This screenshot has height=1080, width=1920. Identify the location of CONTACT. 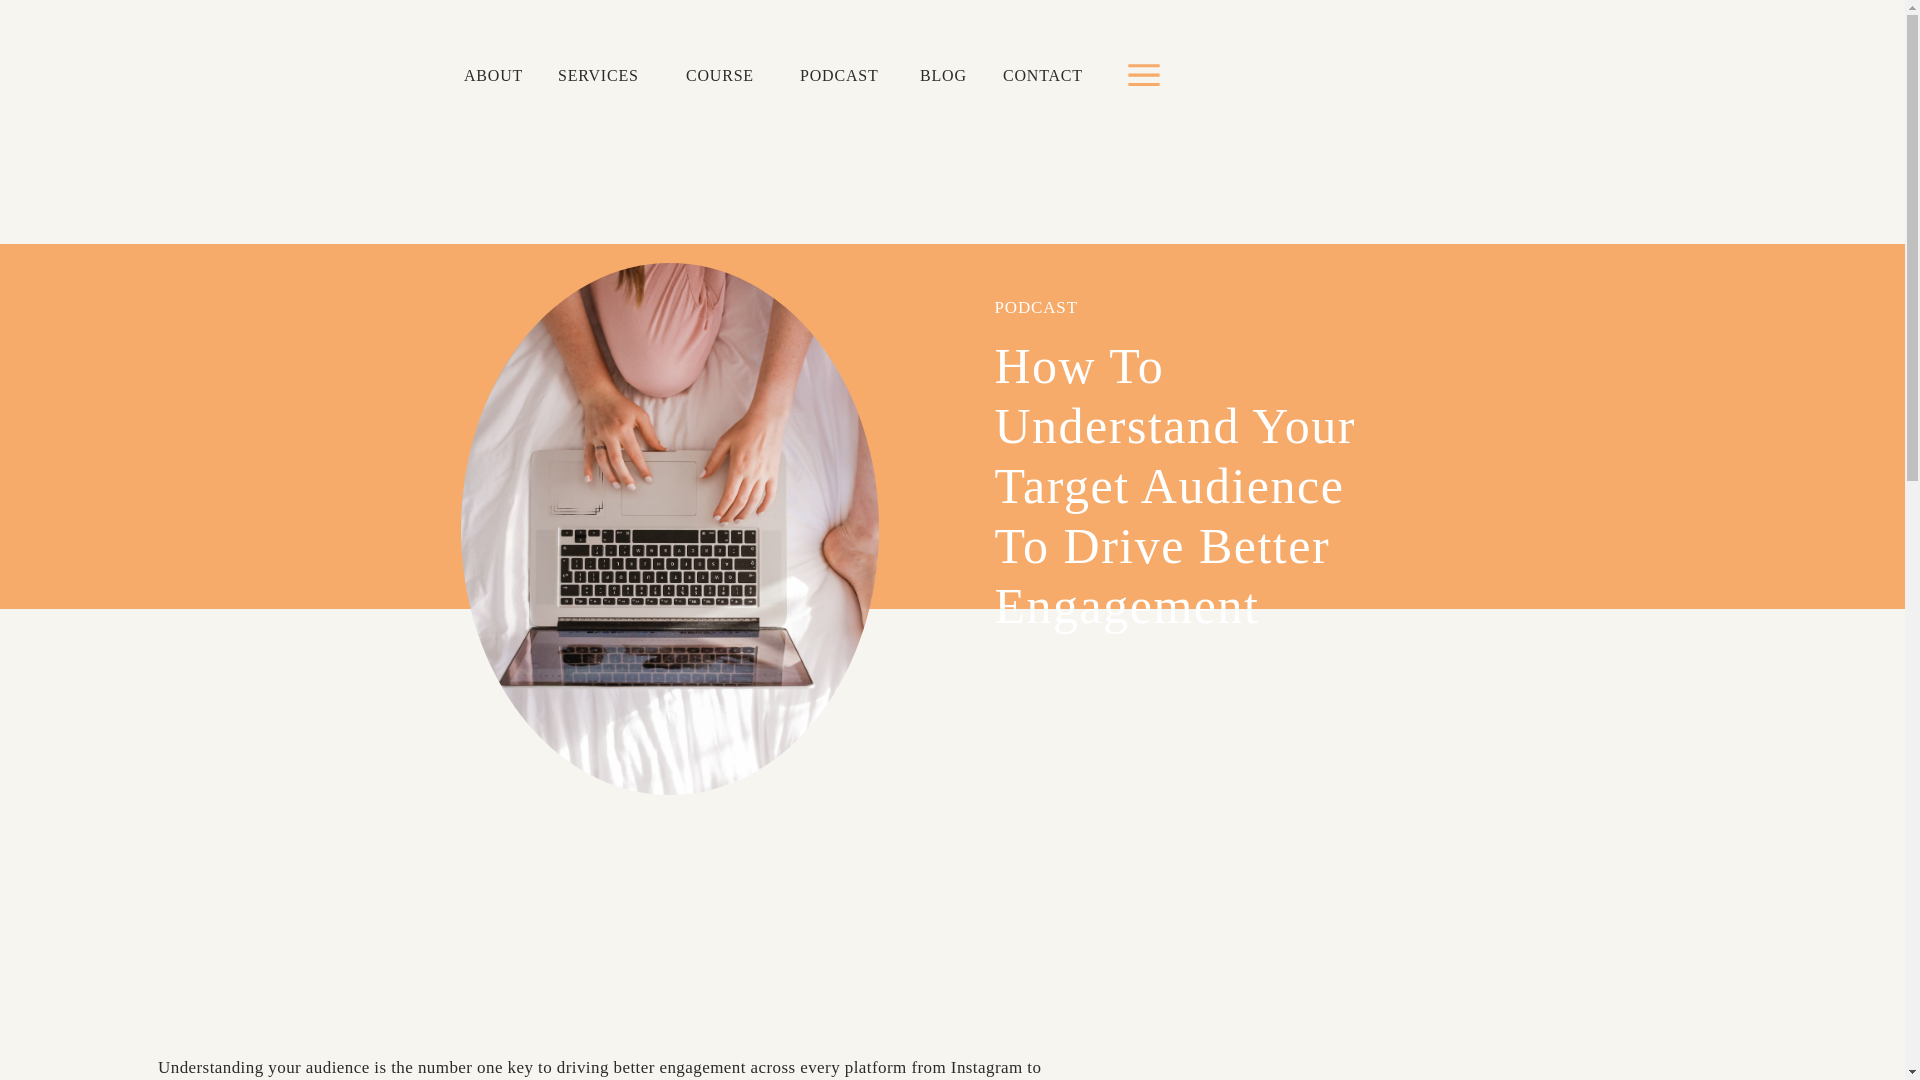
(1045, 76).